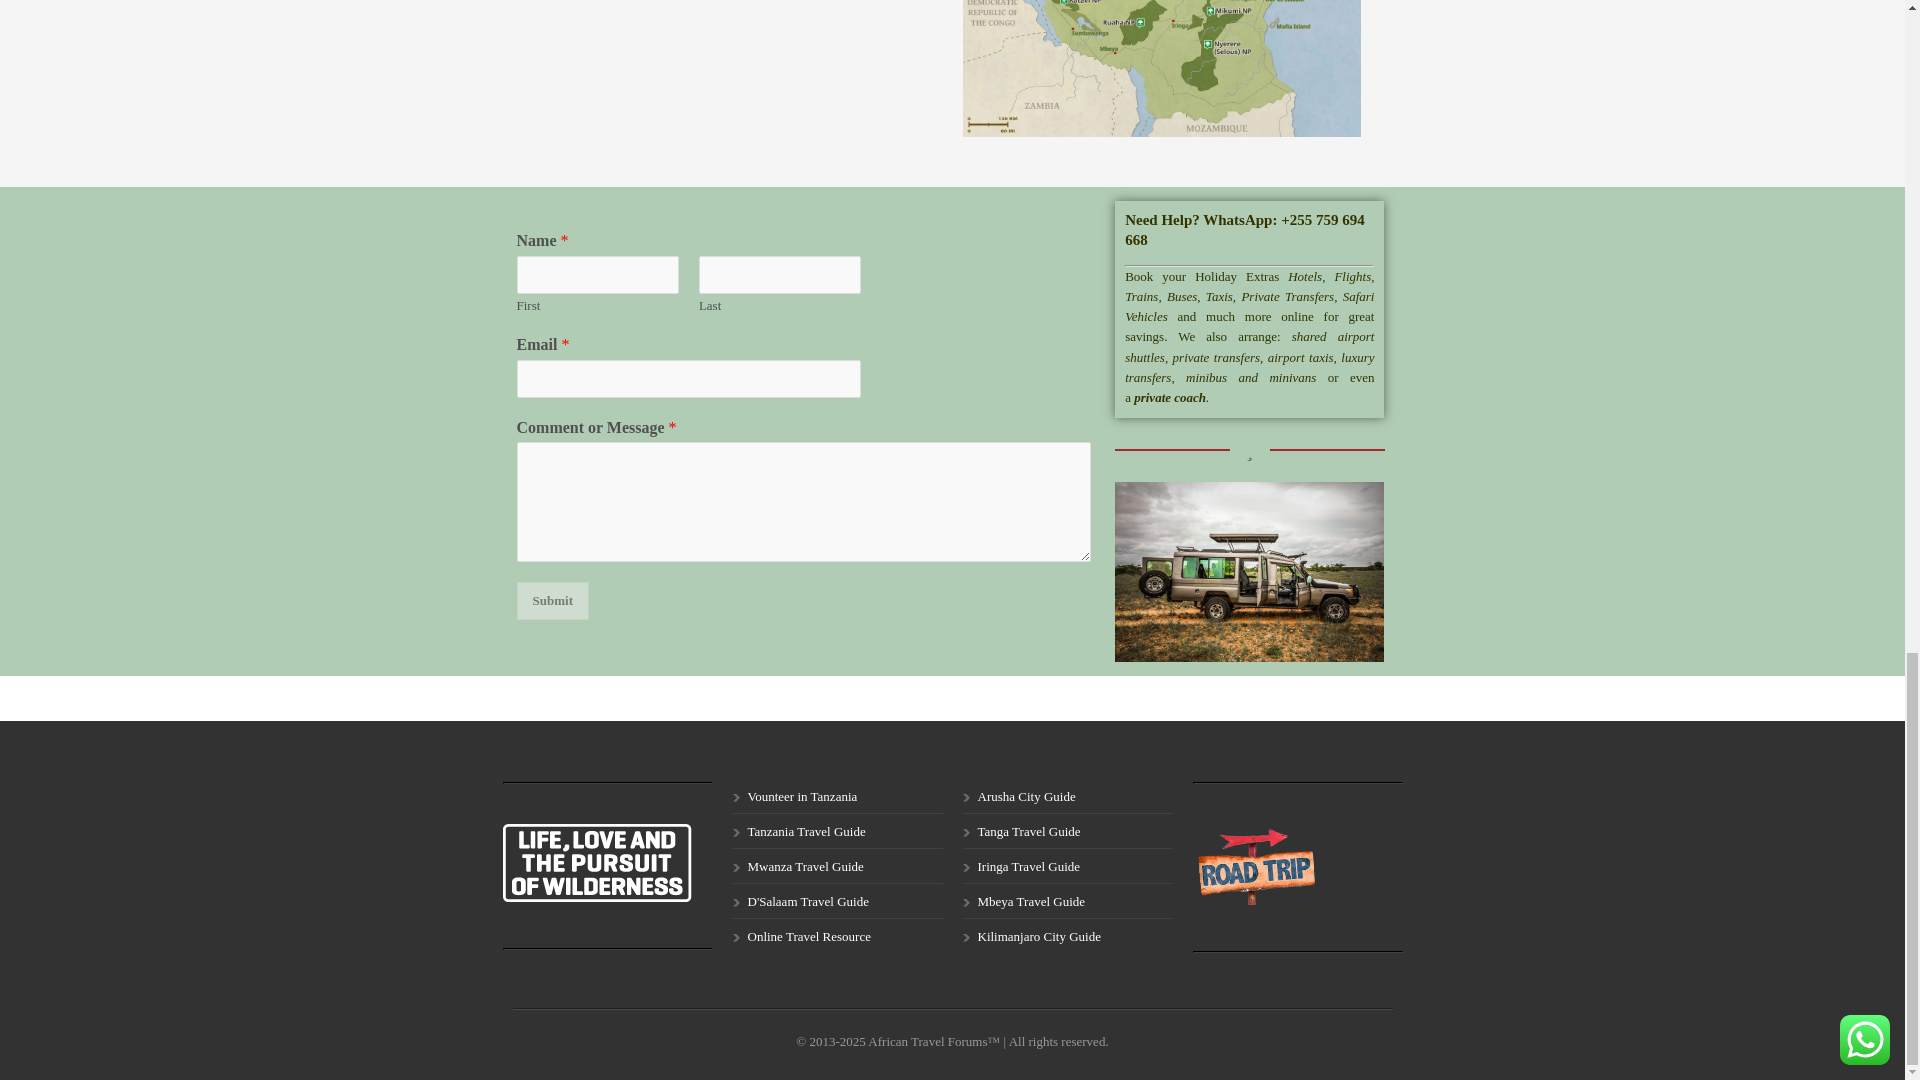 The width and height of the screenshot is (1920, 1080). Describe the element at coordinates (552, 600) in the screenshot. I see `Submit` at that location.